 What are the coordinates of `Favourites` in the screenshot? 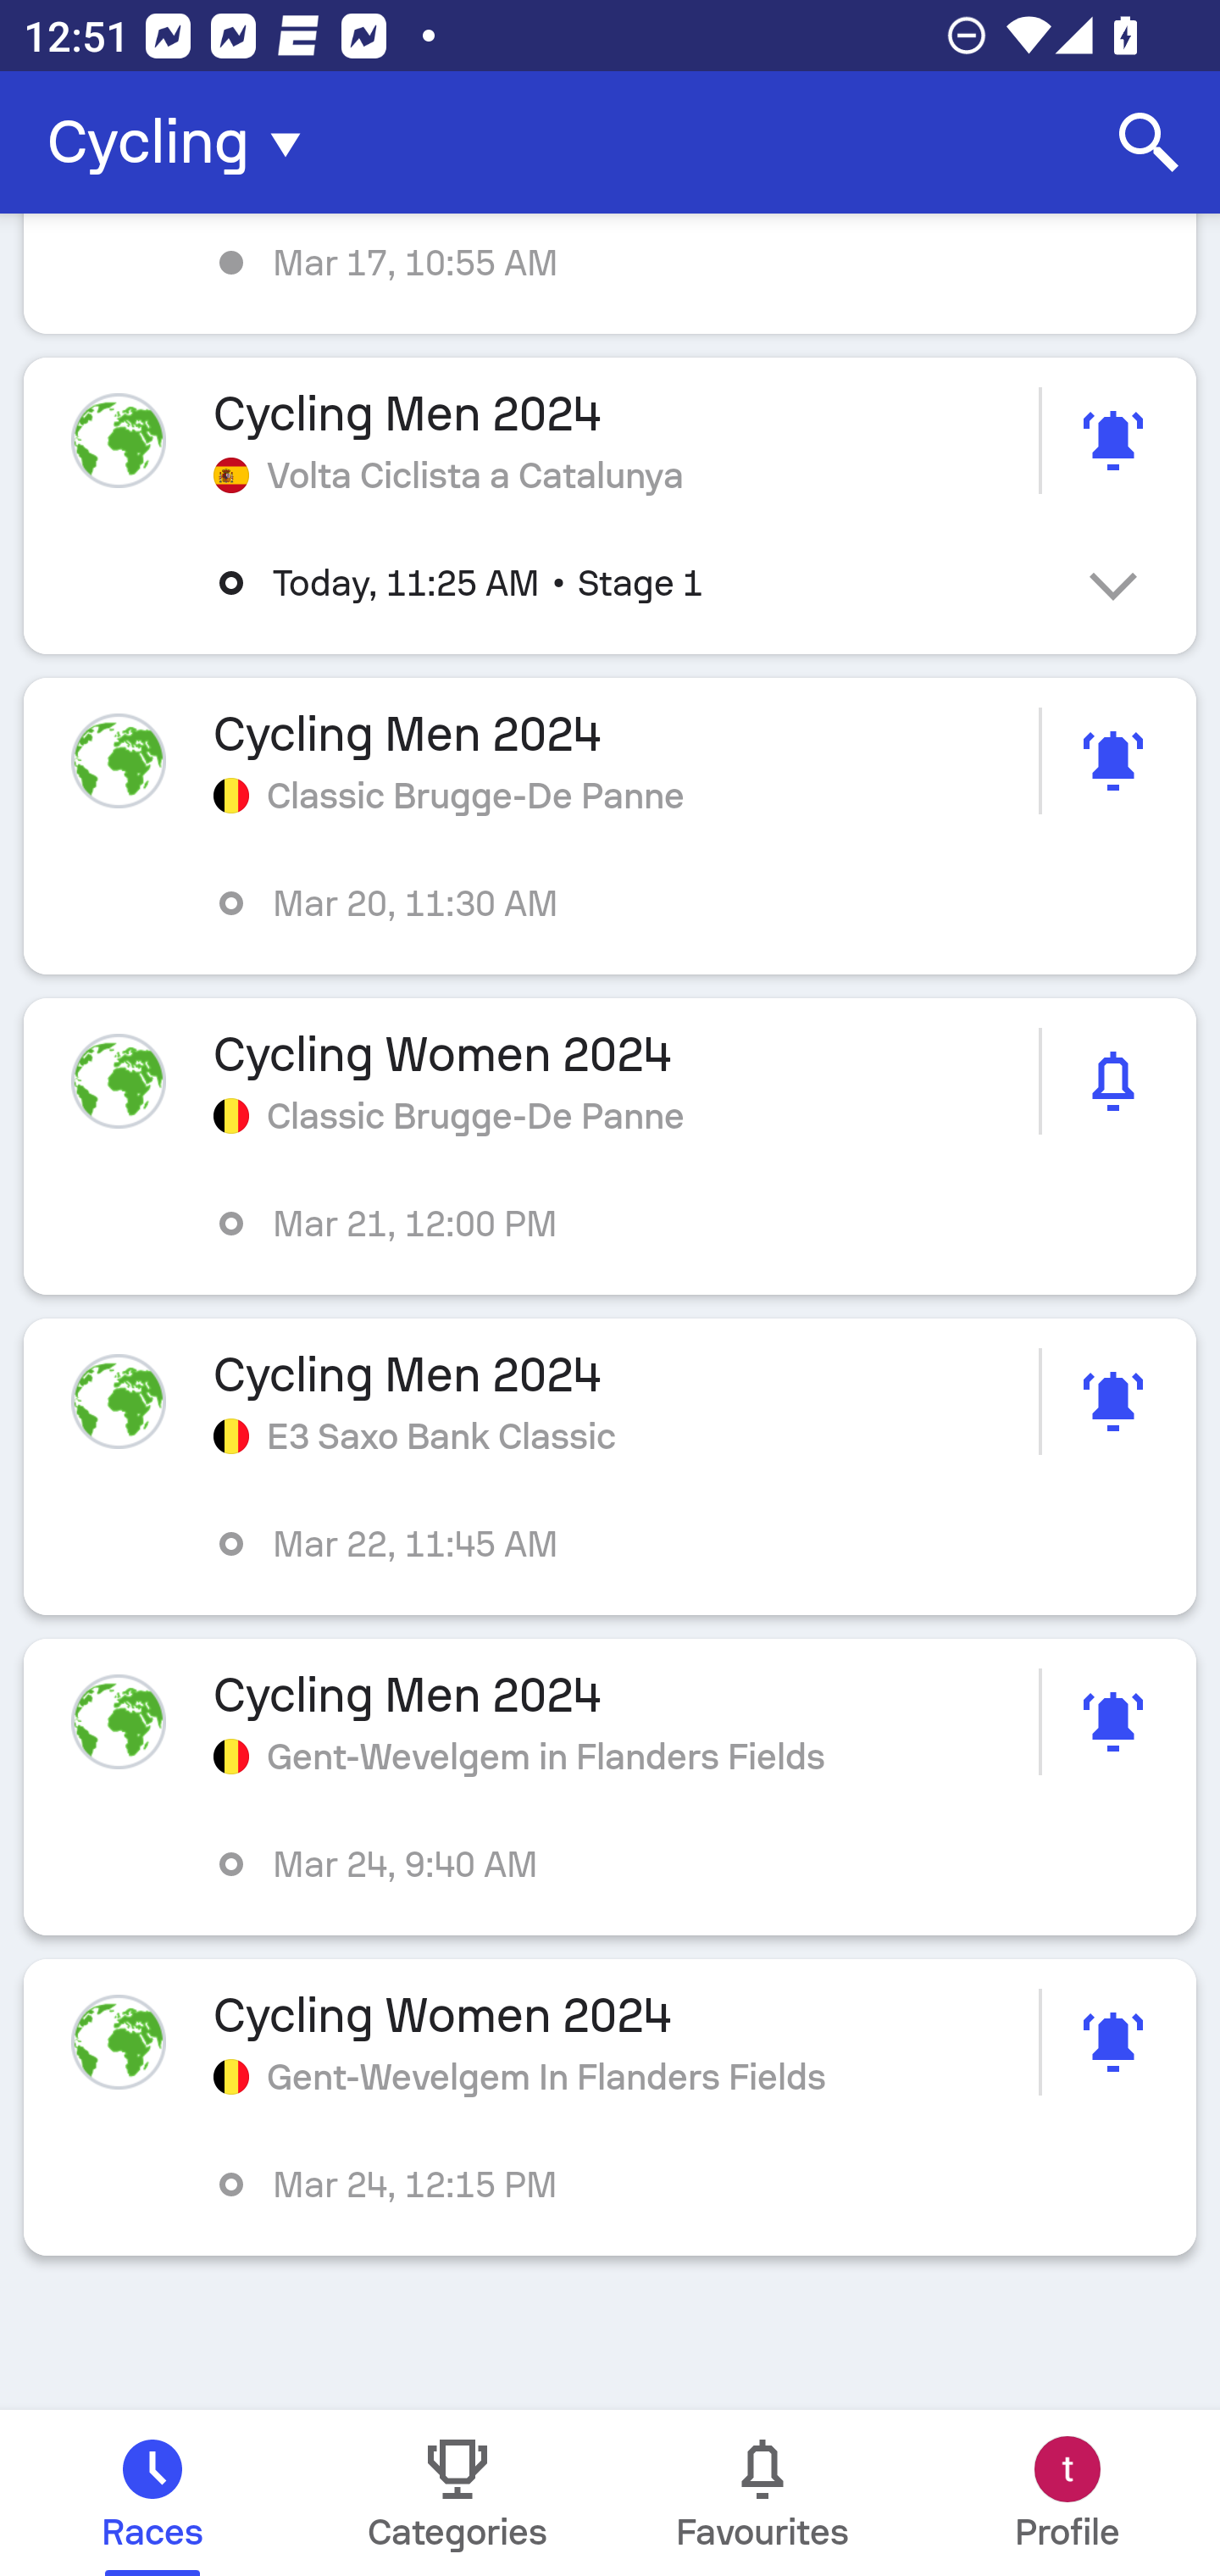 It's located at (762, 2493).